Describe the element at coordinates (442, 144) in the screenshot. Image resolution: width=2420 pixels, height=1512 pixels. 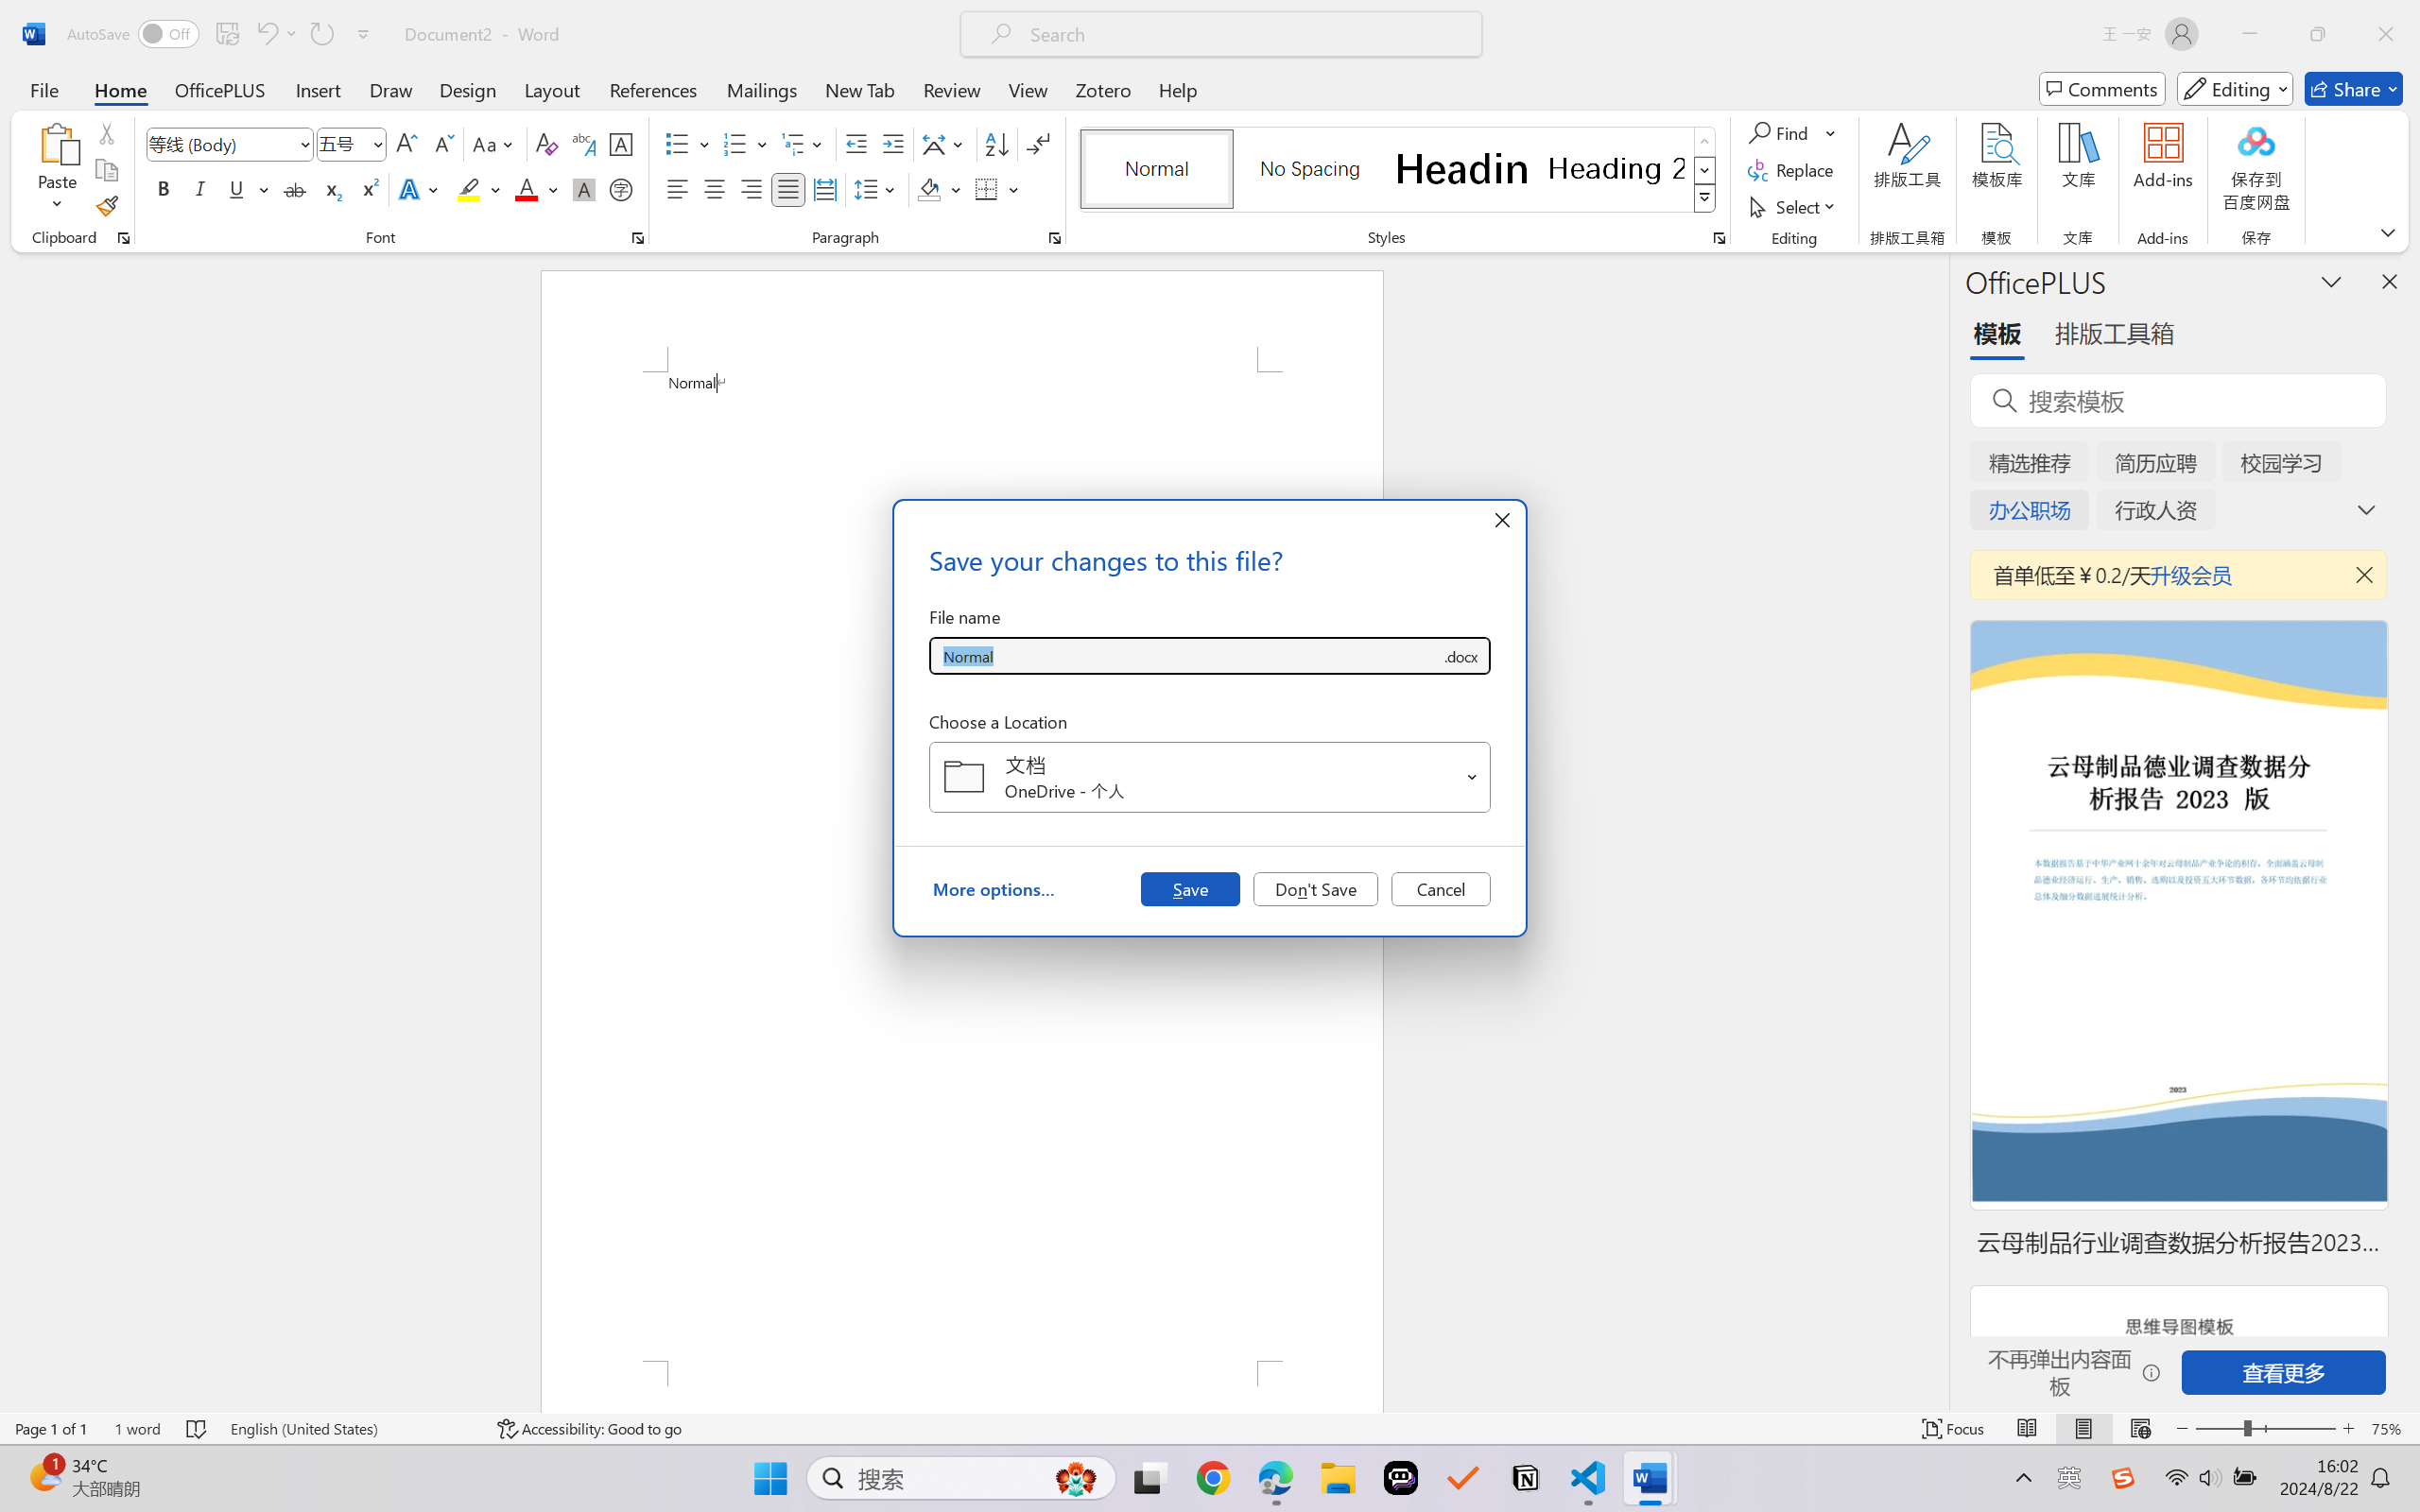
I see `Shrink Font` at that location.